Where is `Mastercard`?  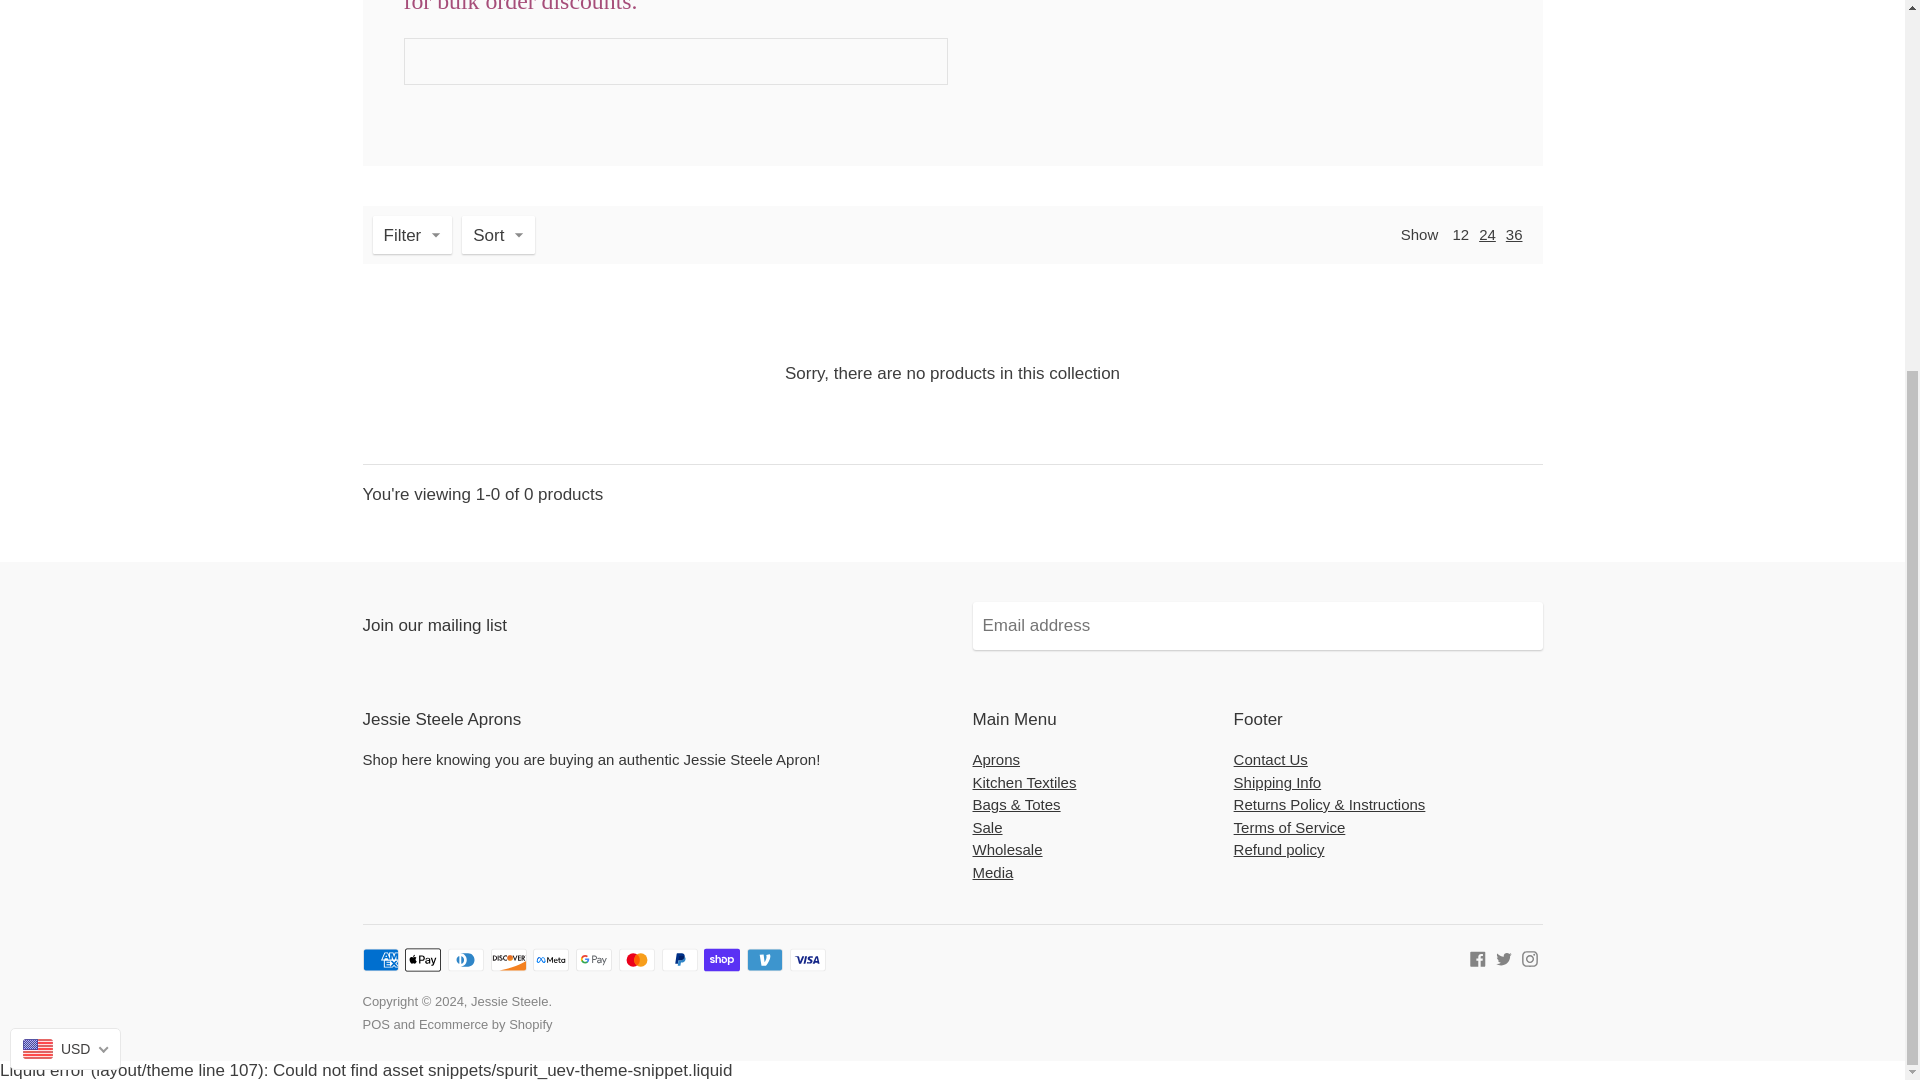 Mastercard is located at coordinates (636, 960).